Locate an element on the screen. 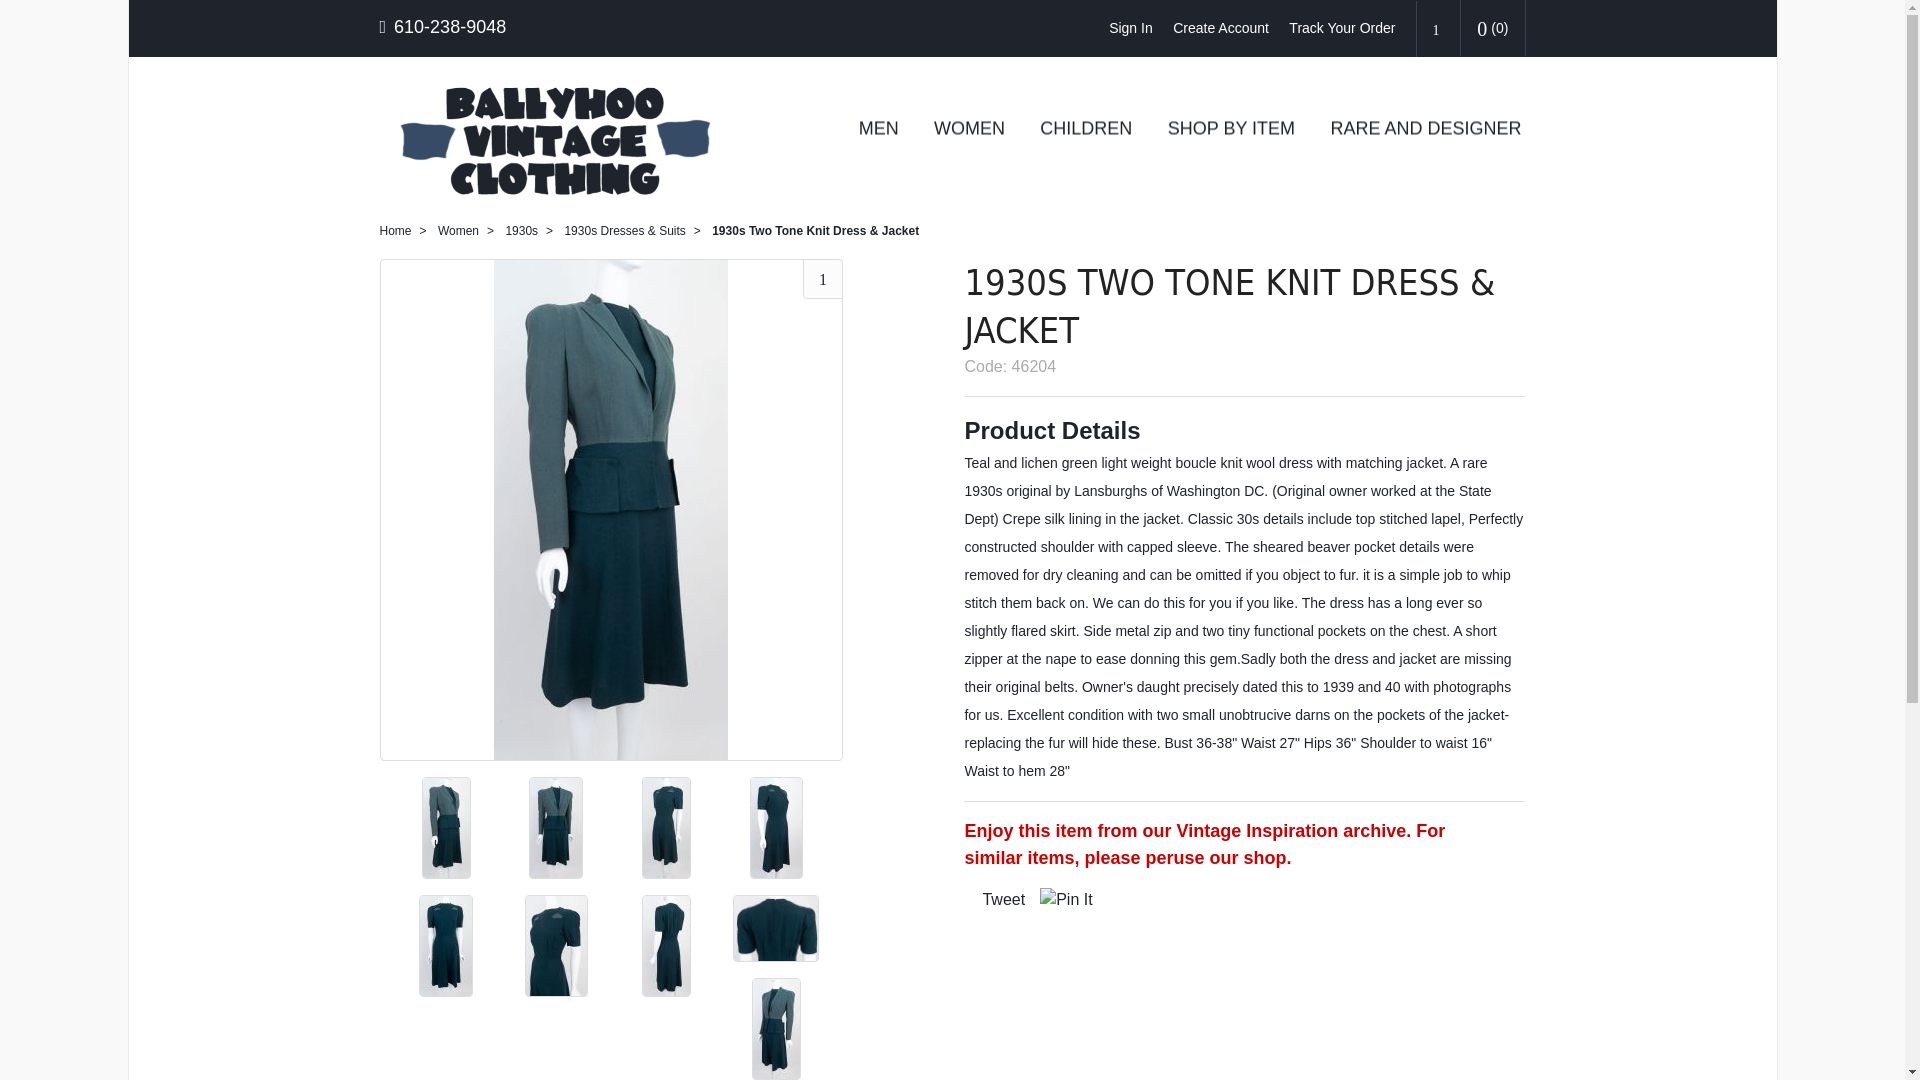  Home is located at coordinates (396, 230).